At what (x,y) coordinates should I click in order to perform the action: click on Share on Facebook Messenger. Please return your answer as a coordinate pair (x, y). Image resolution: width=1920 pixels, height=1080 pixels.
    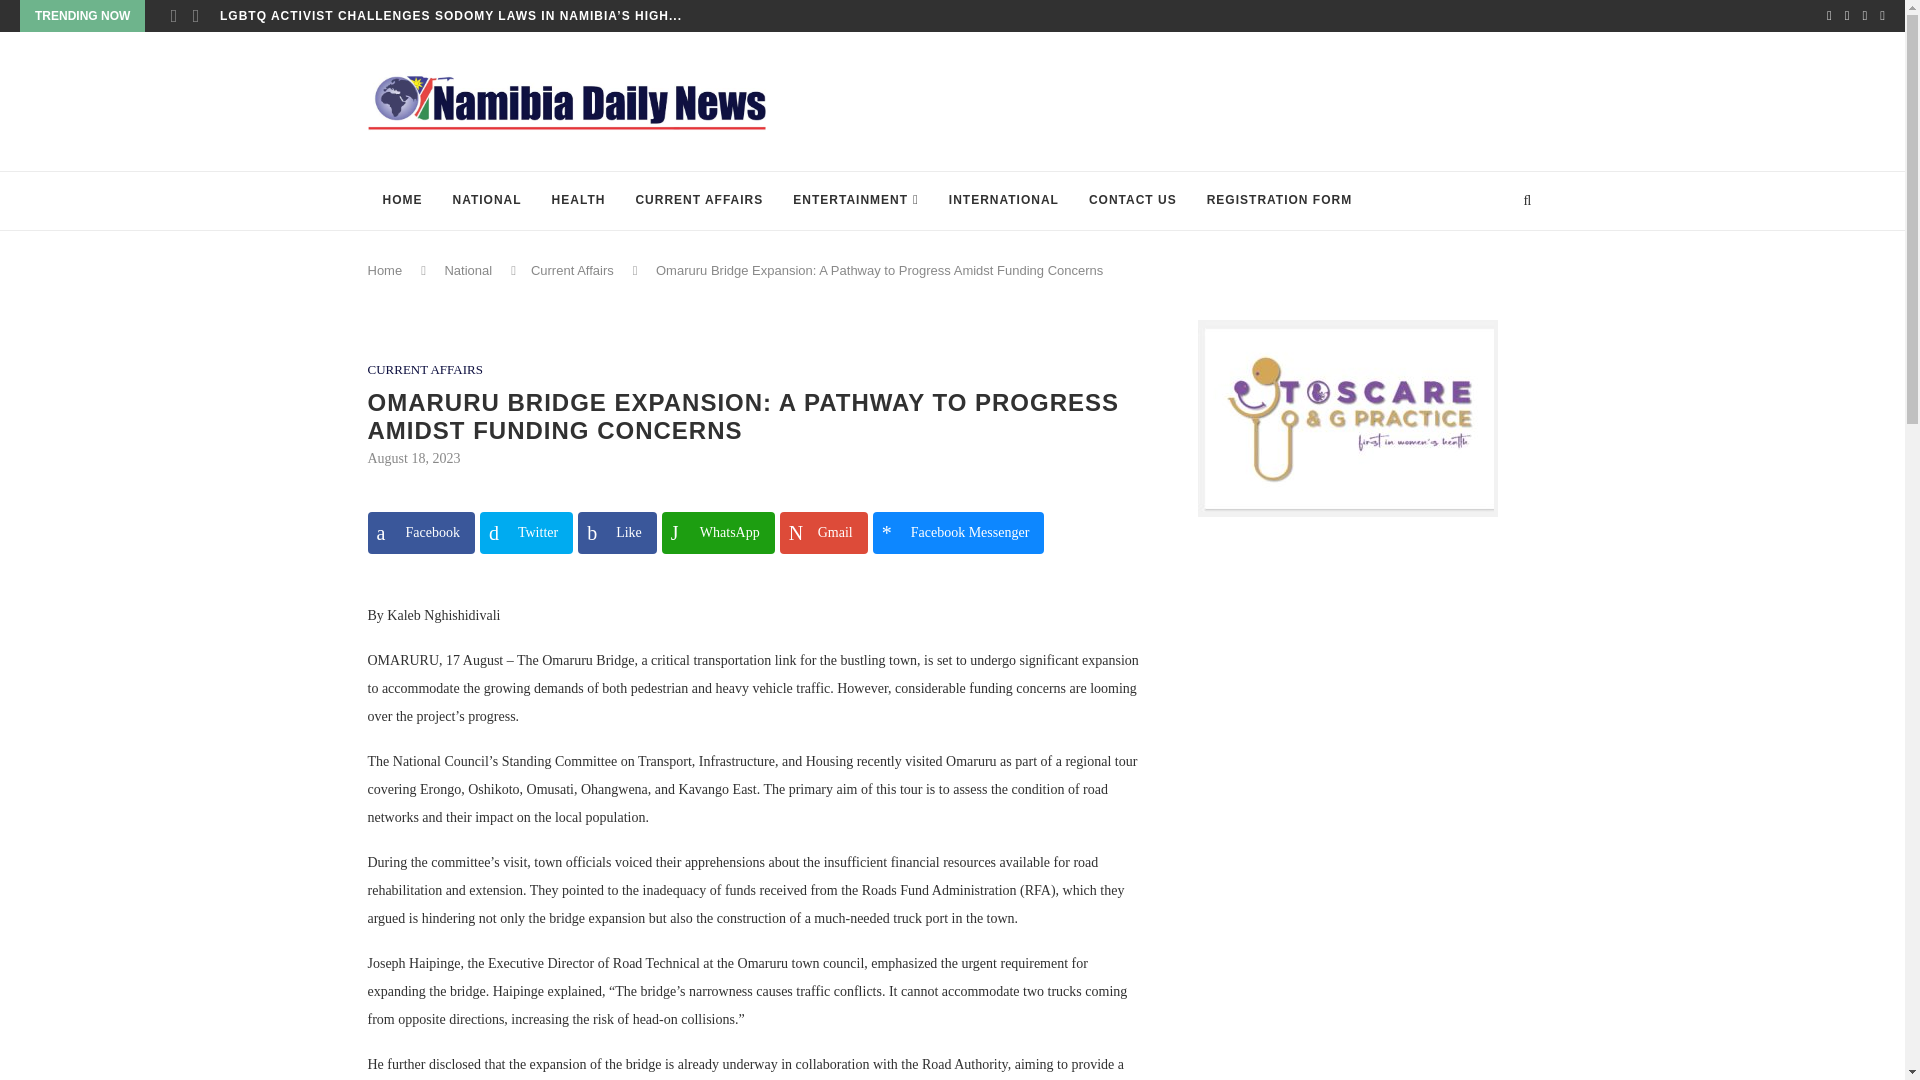
    Looking at the image, I should click on (958, 532).